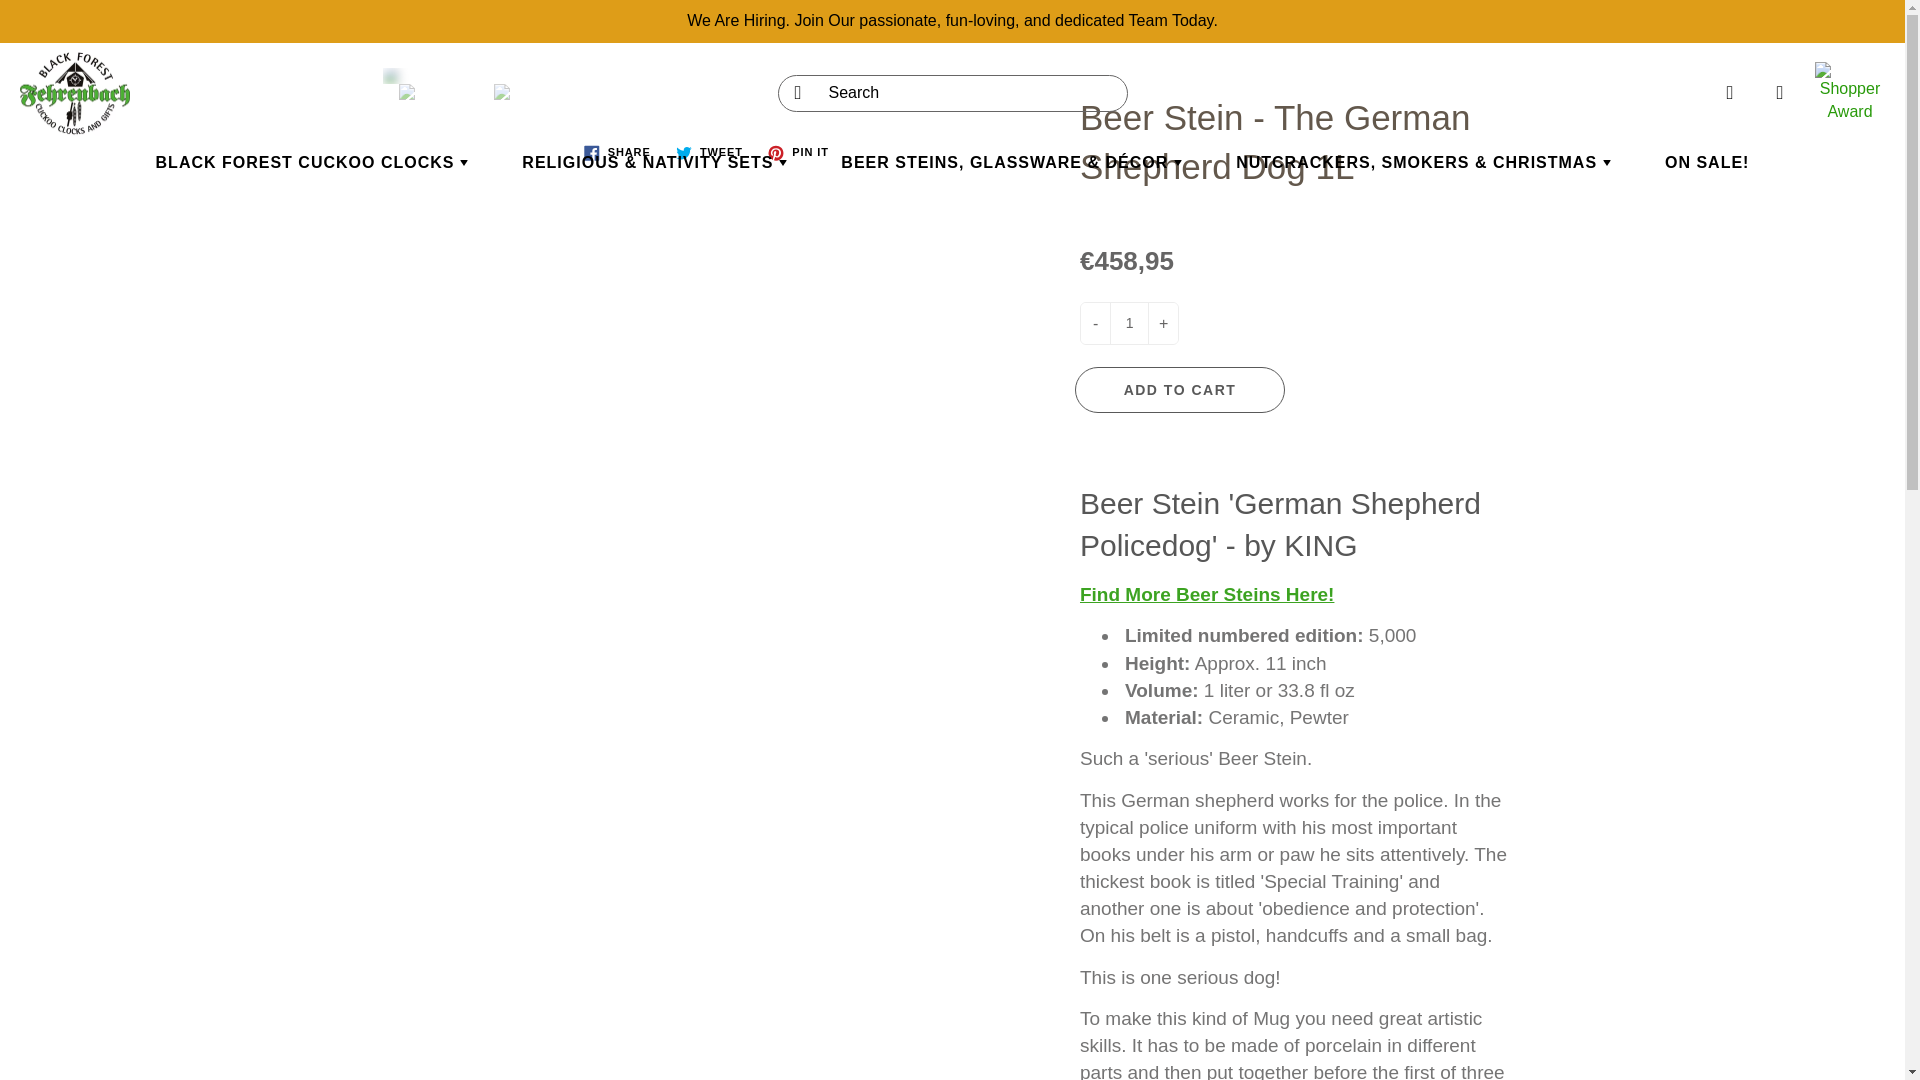  What do you see at coordinates (708, 76) in the screenshot?
I see `Beer Stein - The German Shepherd Dog 1L` at bounding box center [708, 76].